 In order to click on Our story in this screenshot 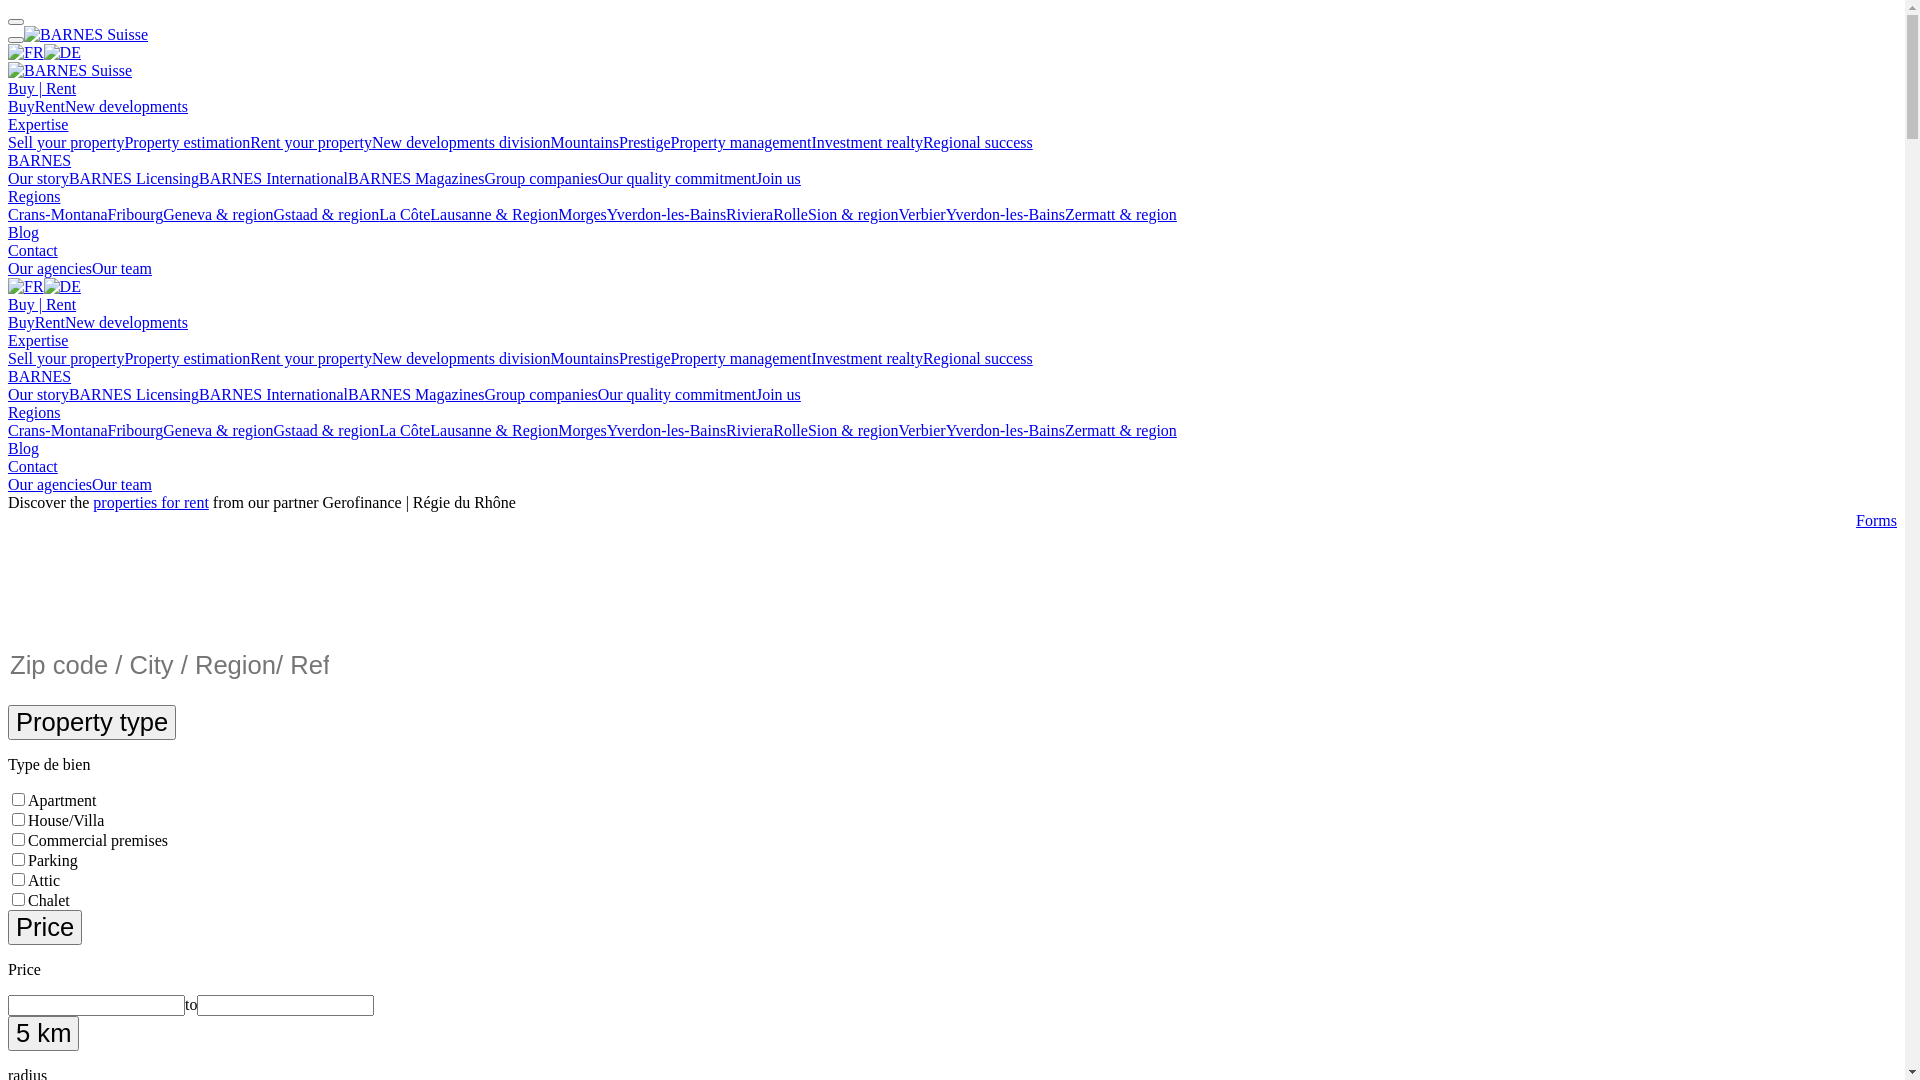, I will do `click(38, 394)`.